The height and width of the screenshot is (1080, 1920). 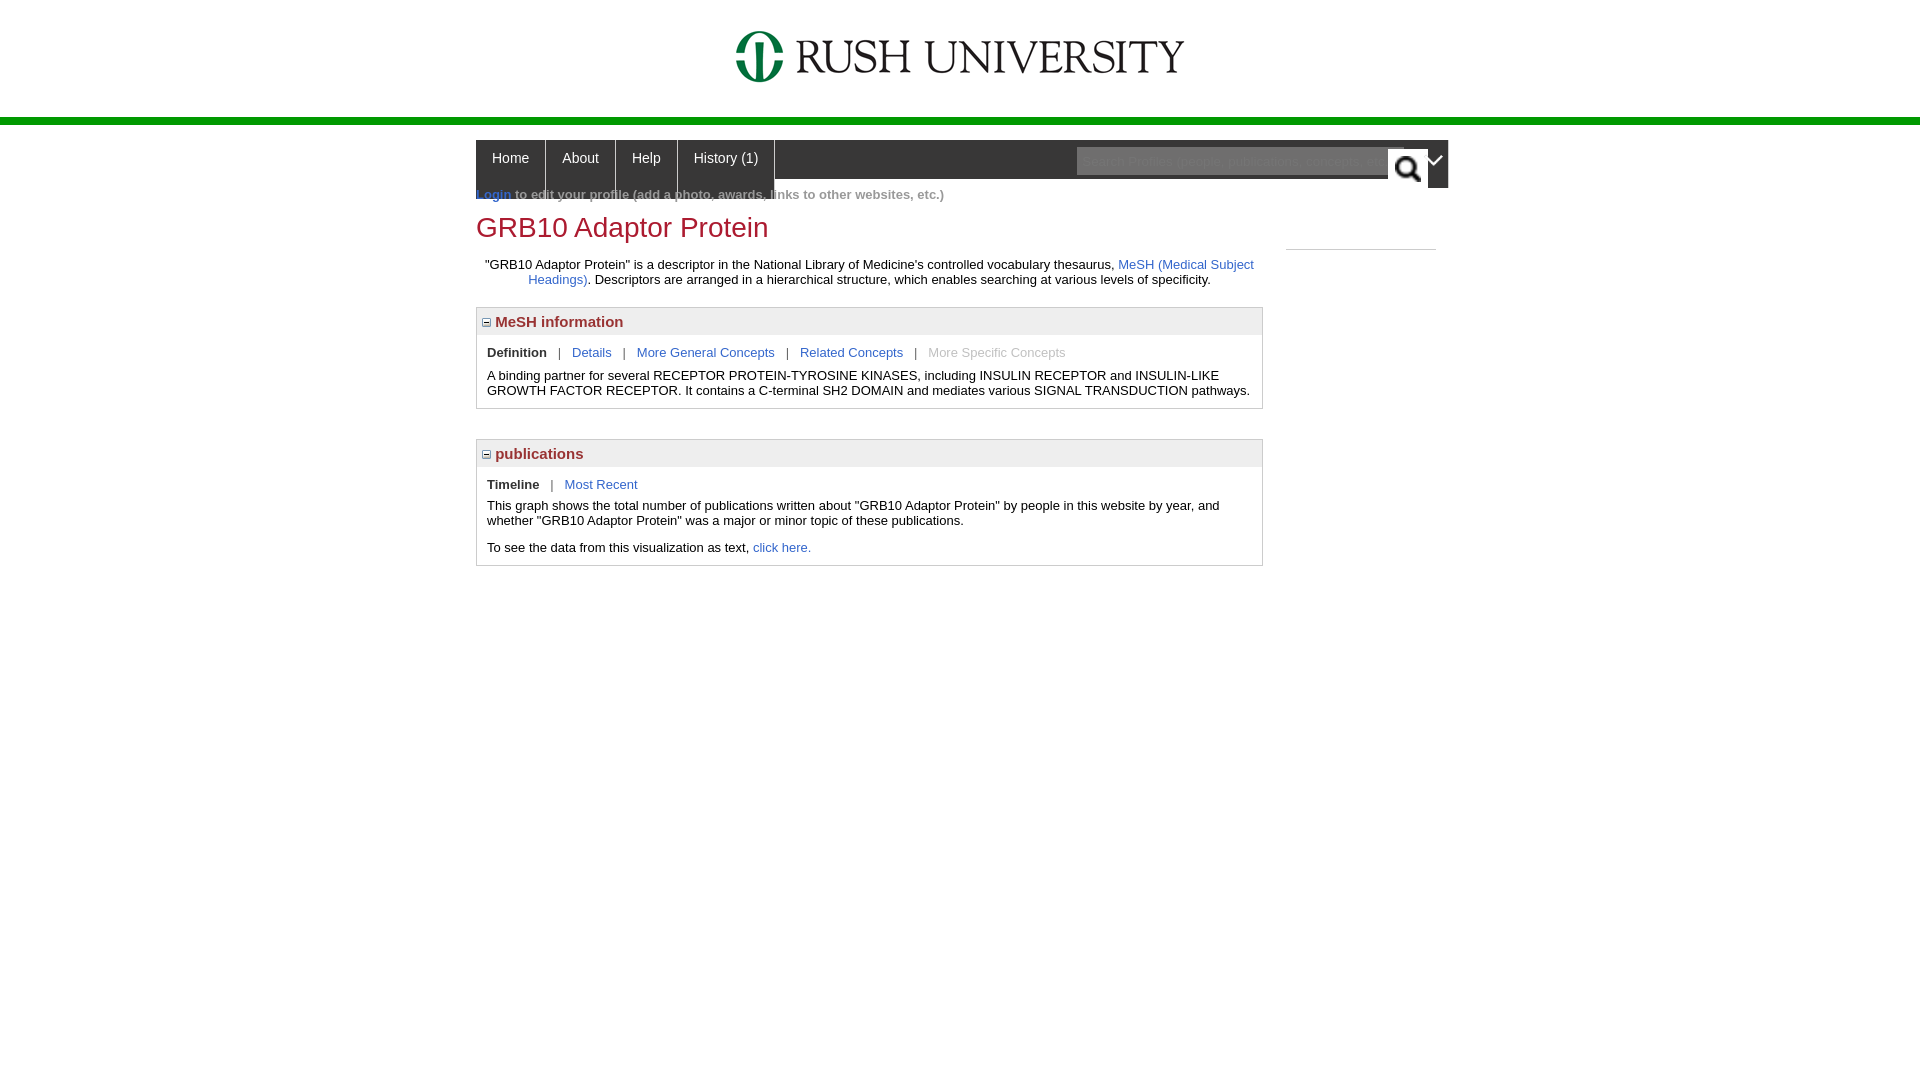 What do you see at coordinates (510, 169) in the screenshot?
I see `Home` at bounding box center [510, 169].